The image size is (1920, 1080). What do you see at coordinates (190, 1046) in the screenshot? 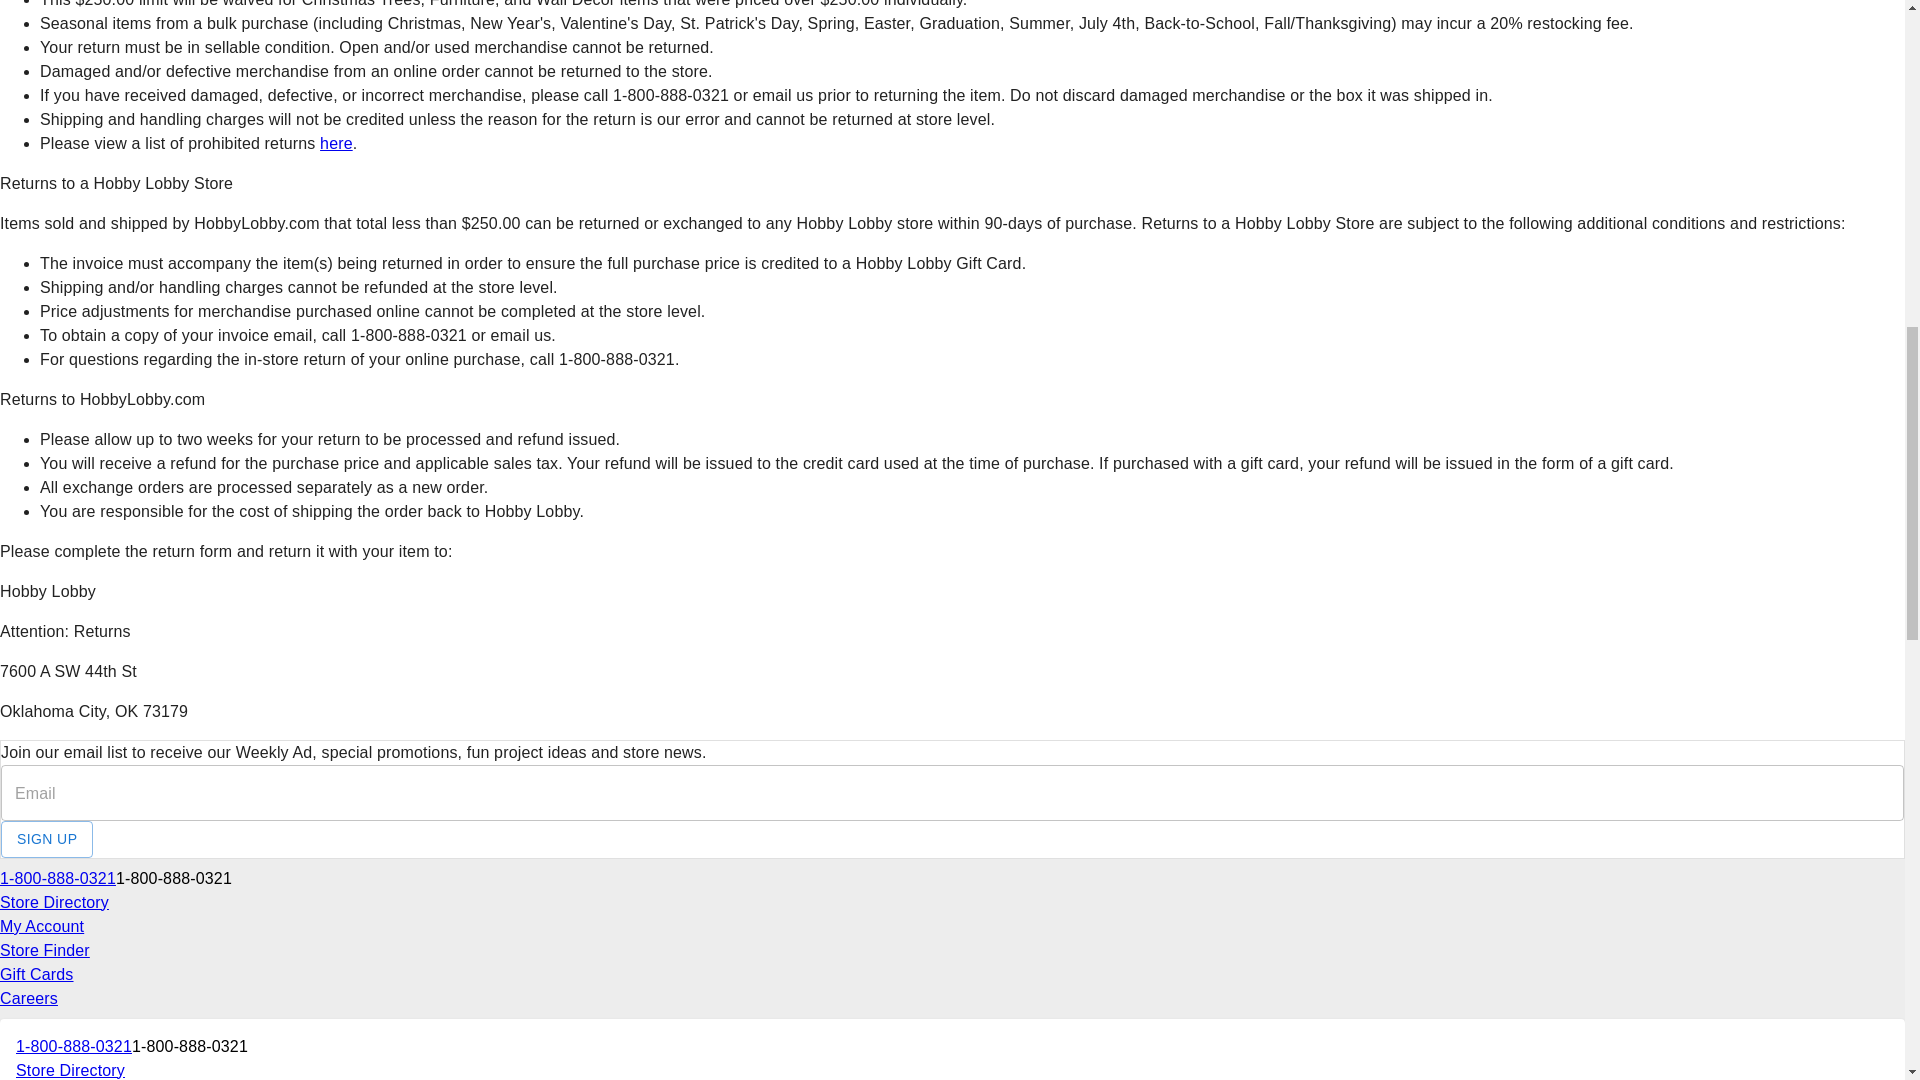
I see `1-800-888-0321` at bounding box center [190, 1046].